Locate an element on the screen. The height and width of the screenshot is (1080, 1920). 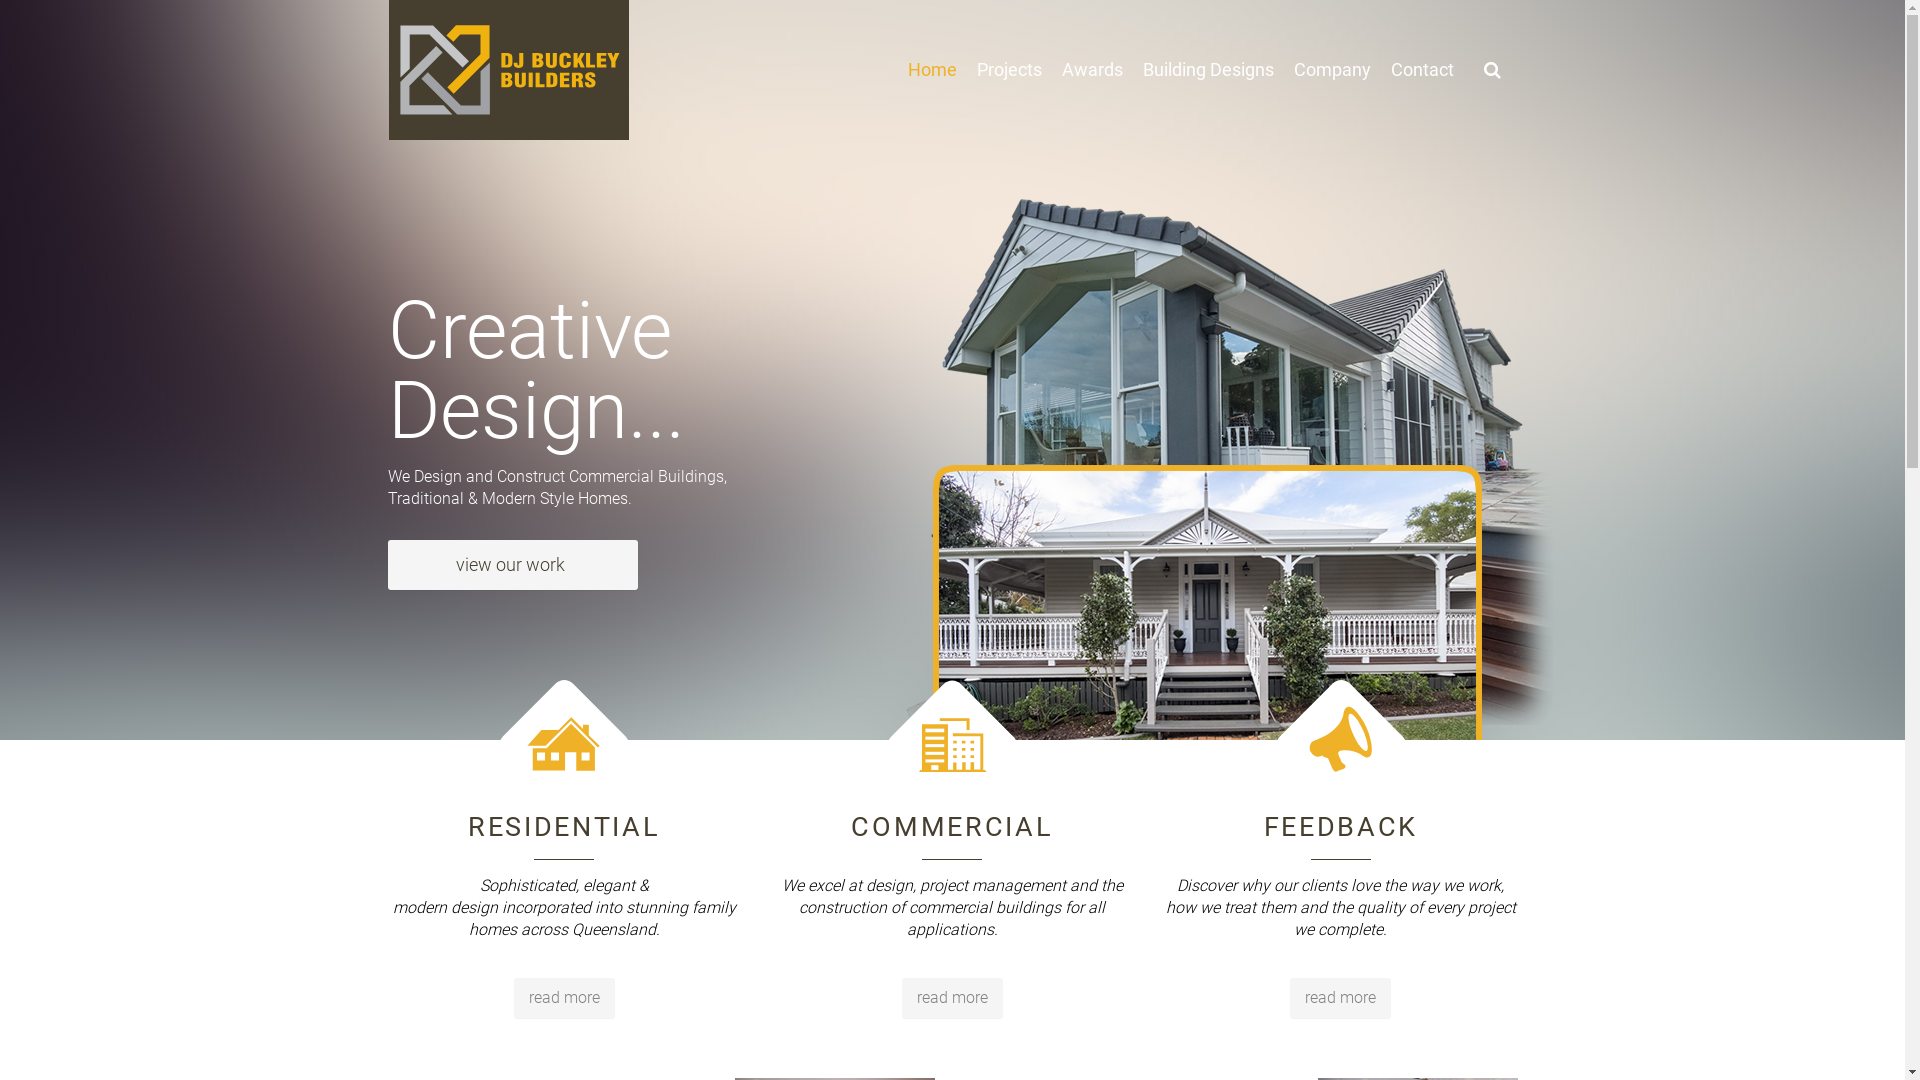
Residential Projects, DJ Buckley Builders Toowoomba is located at coordinates (564, 774).